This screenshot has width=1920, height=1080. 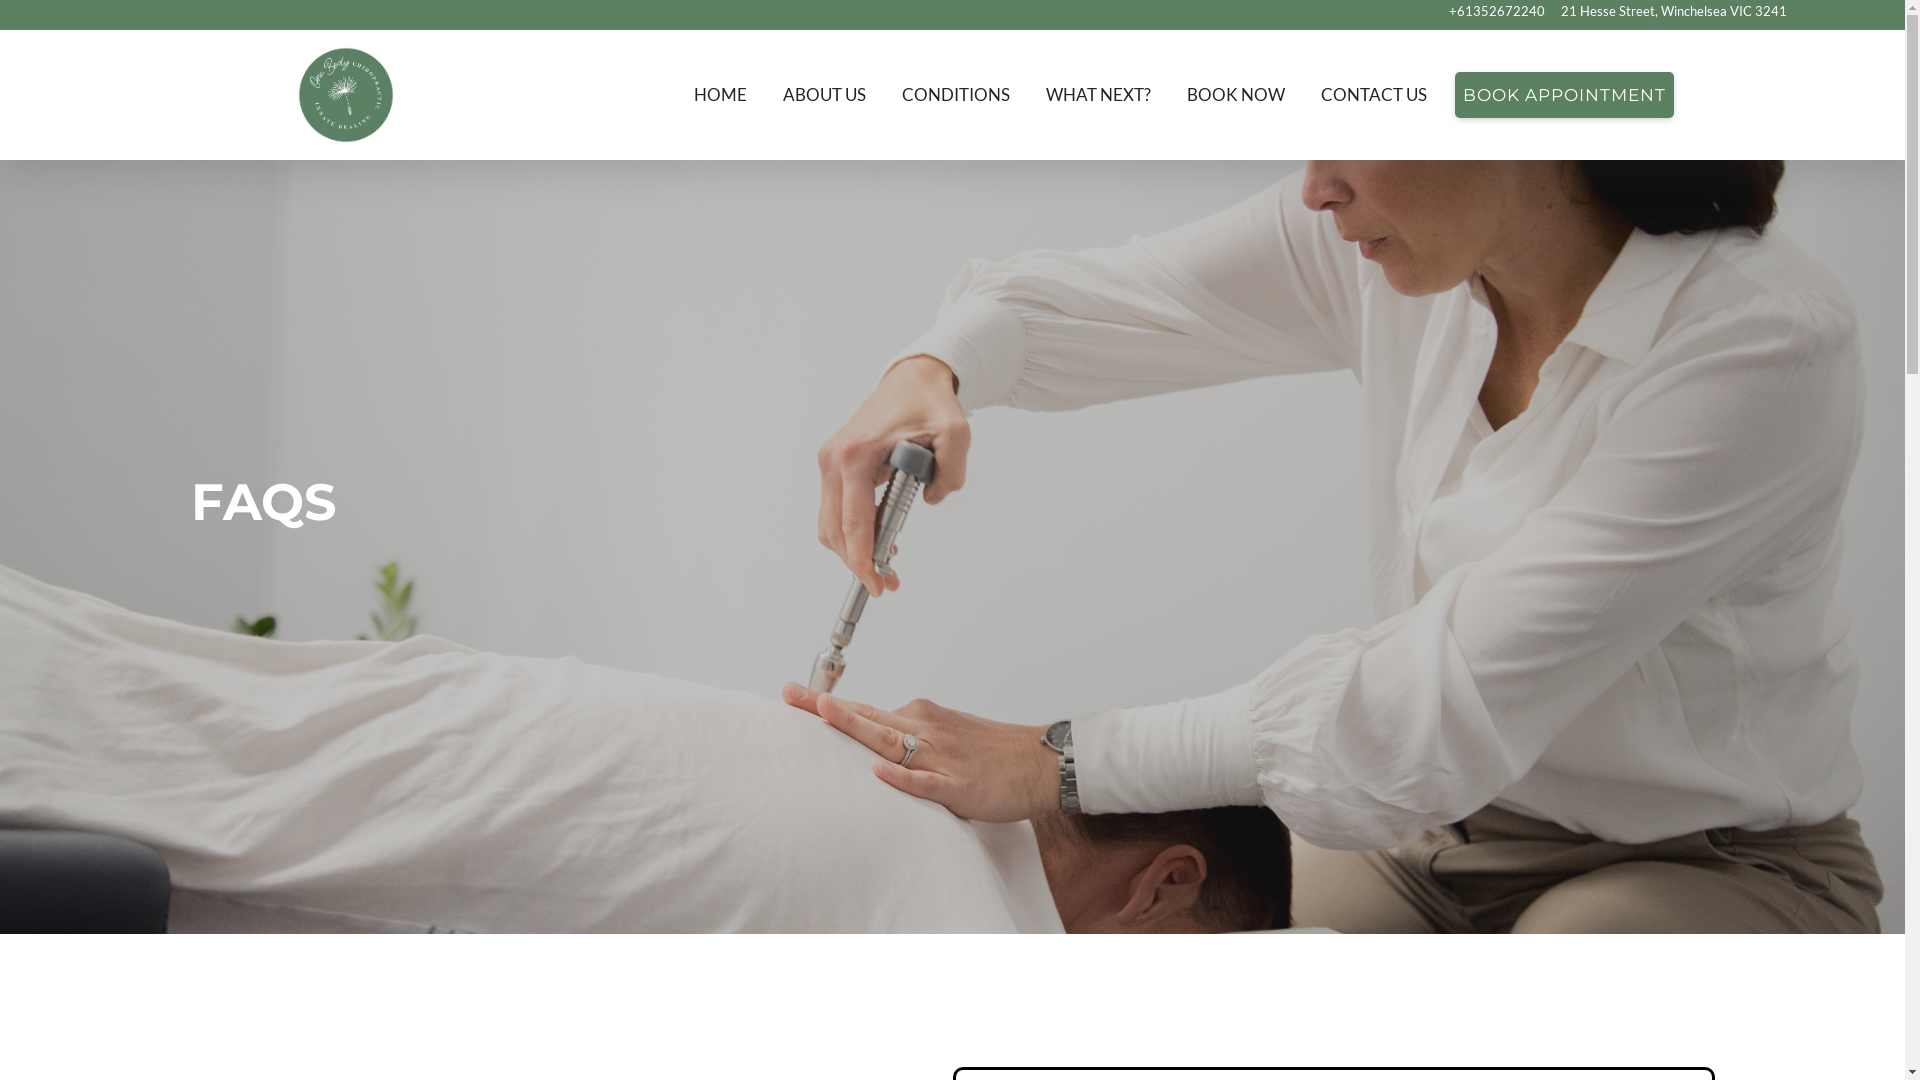 I want to click on CONTACT US, so click(x=1374, y=96).